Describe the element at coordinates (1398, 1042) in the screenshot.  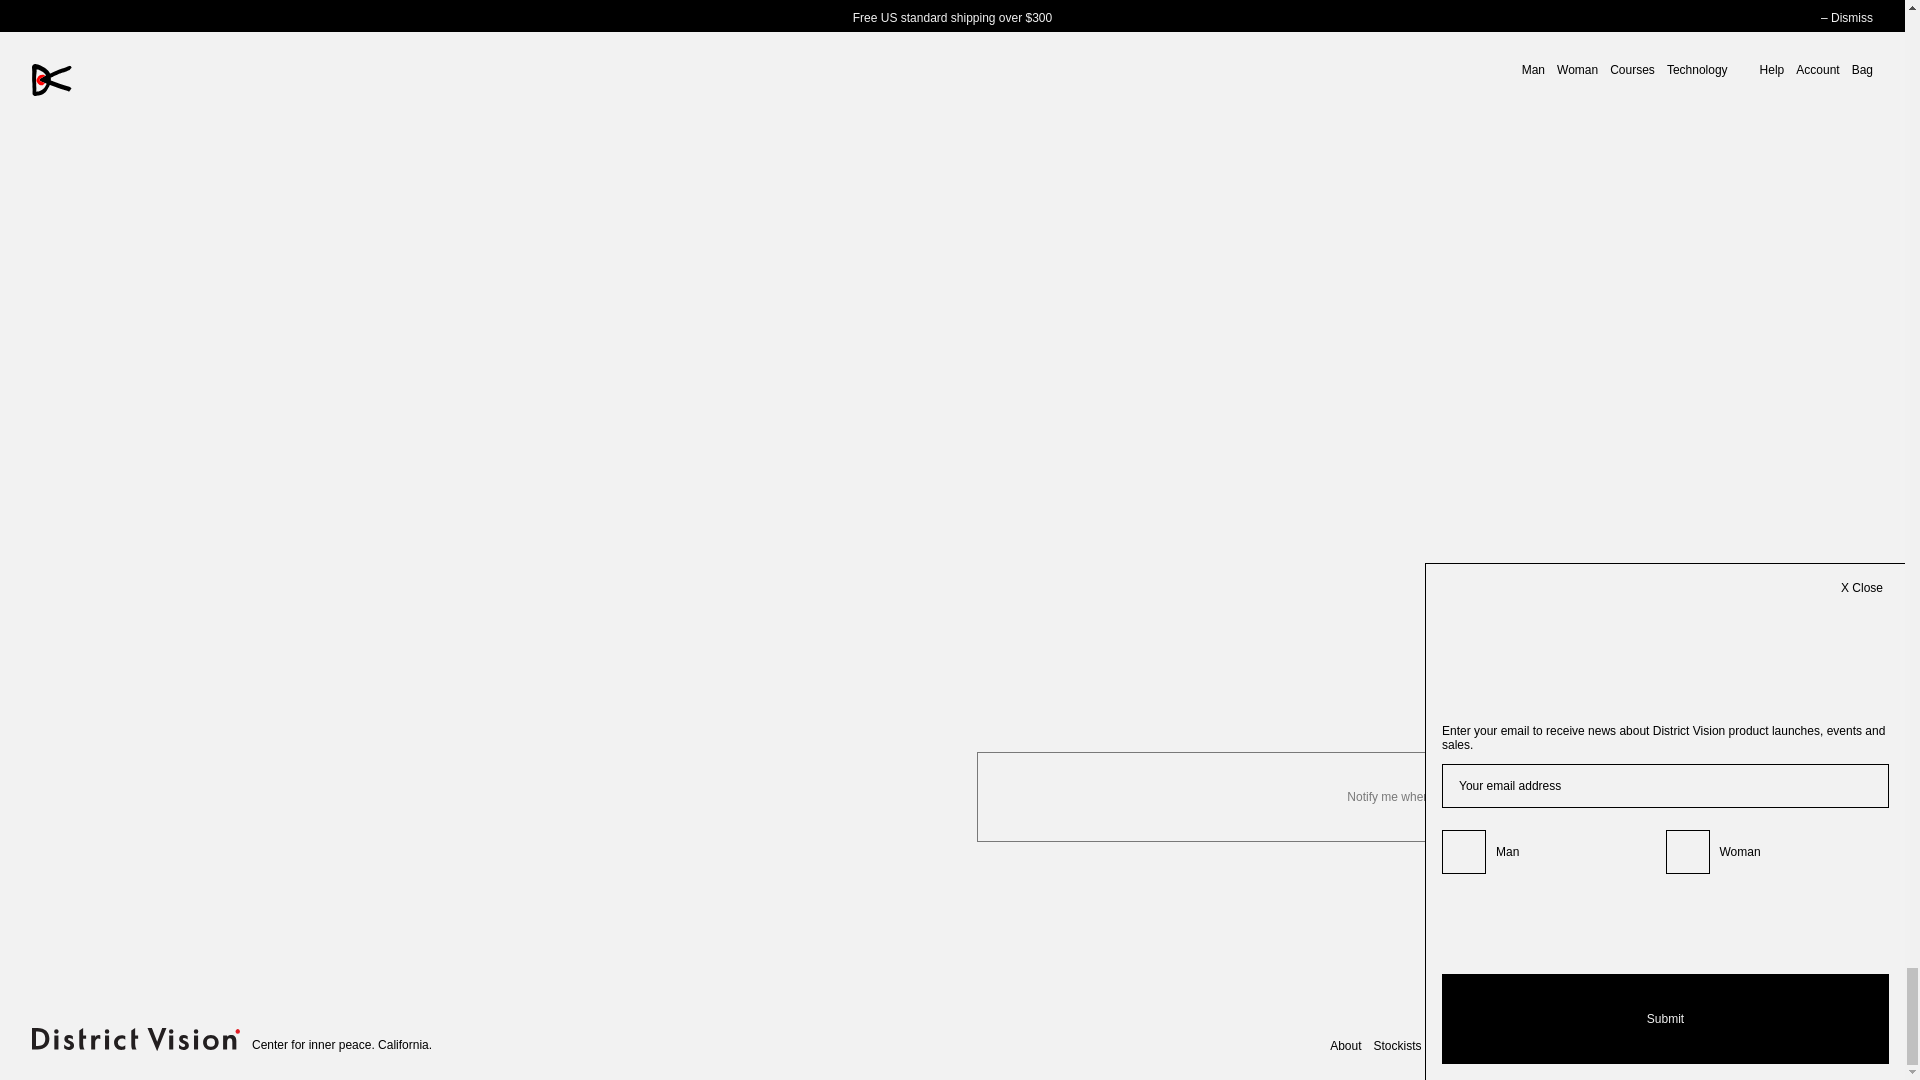
I see `Stockists` at that location.